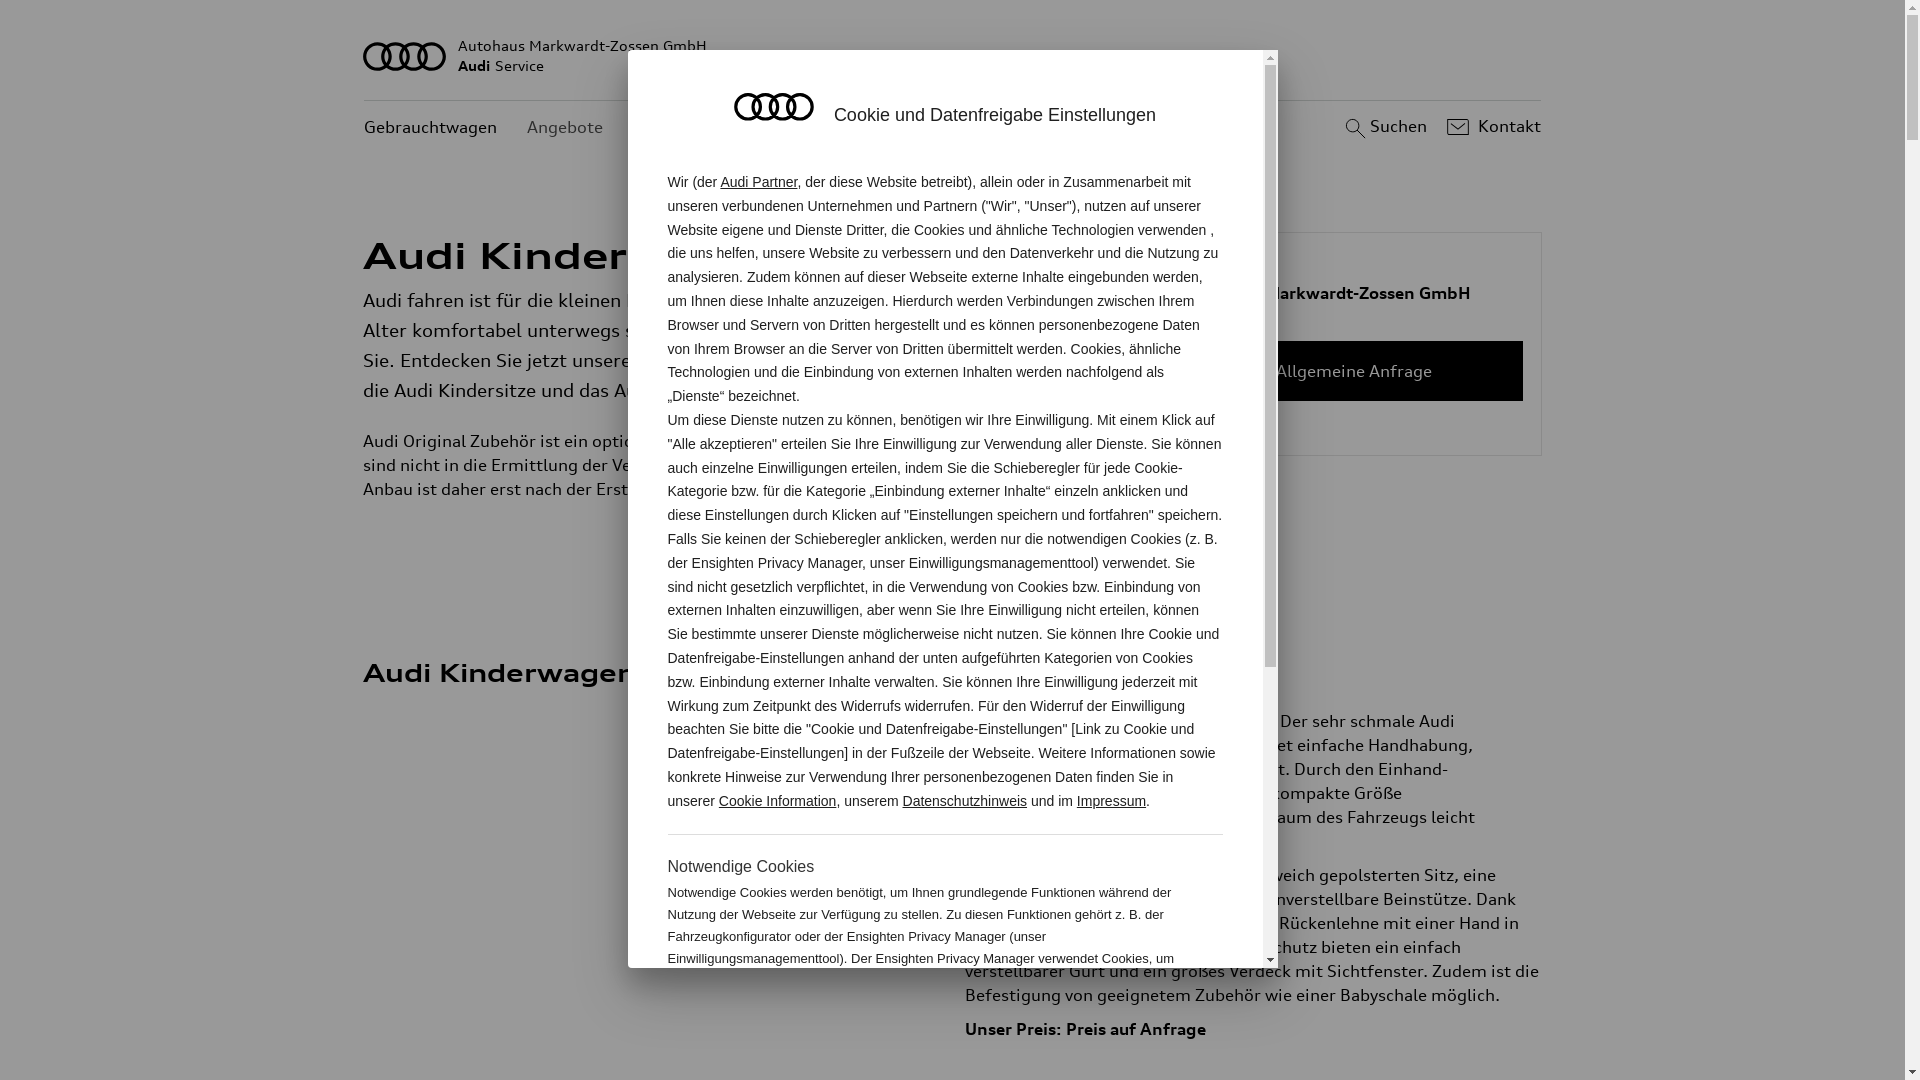 The width and height of the screenshot is (1920, 1080). I want to click on Angebote, so click(565, 128).